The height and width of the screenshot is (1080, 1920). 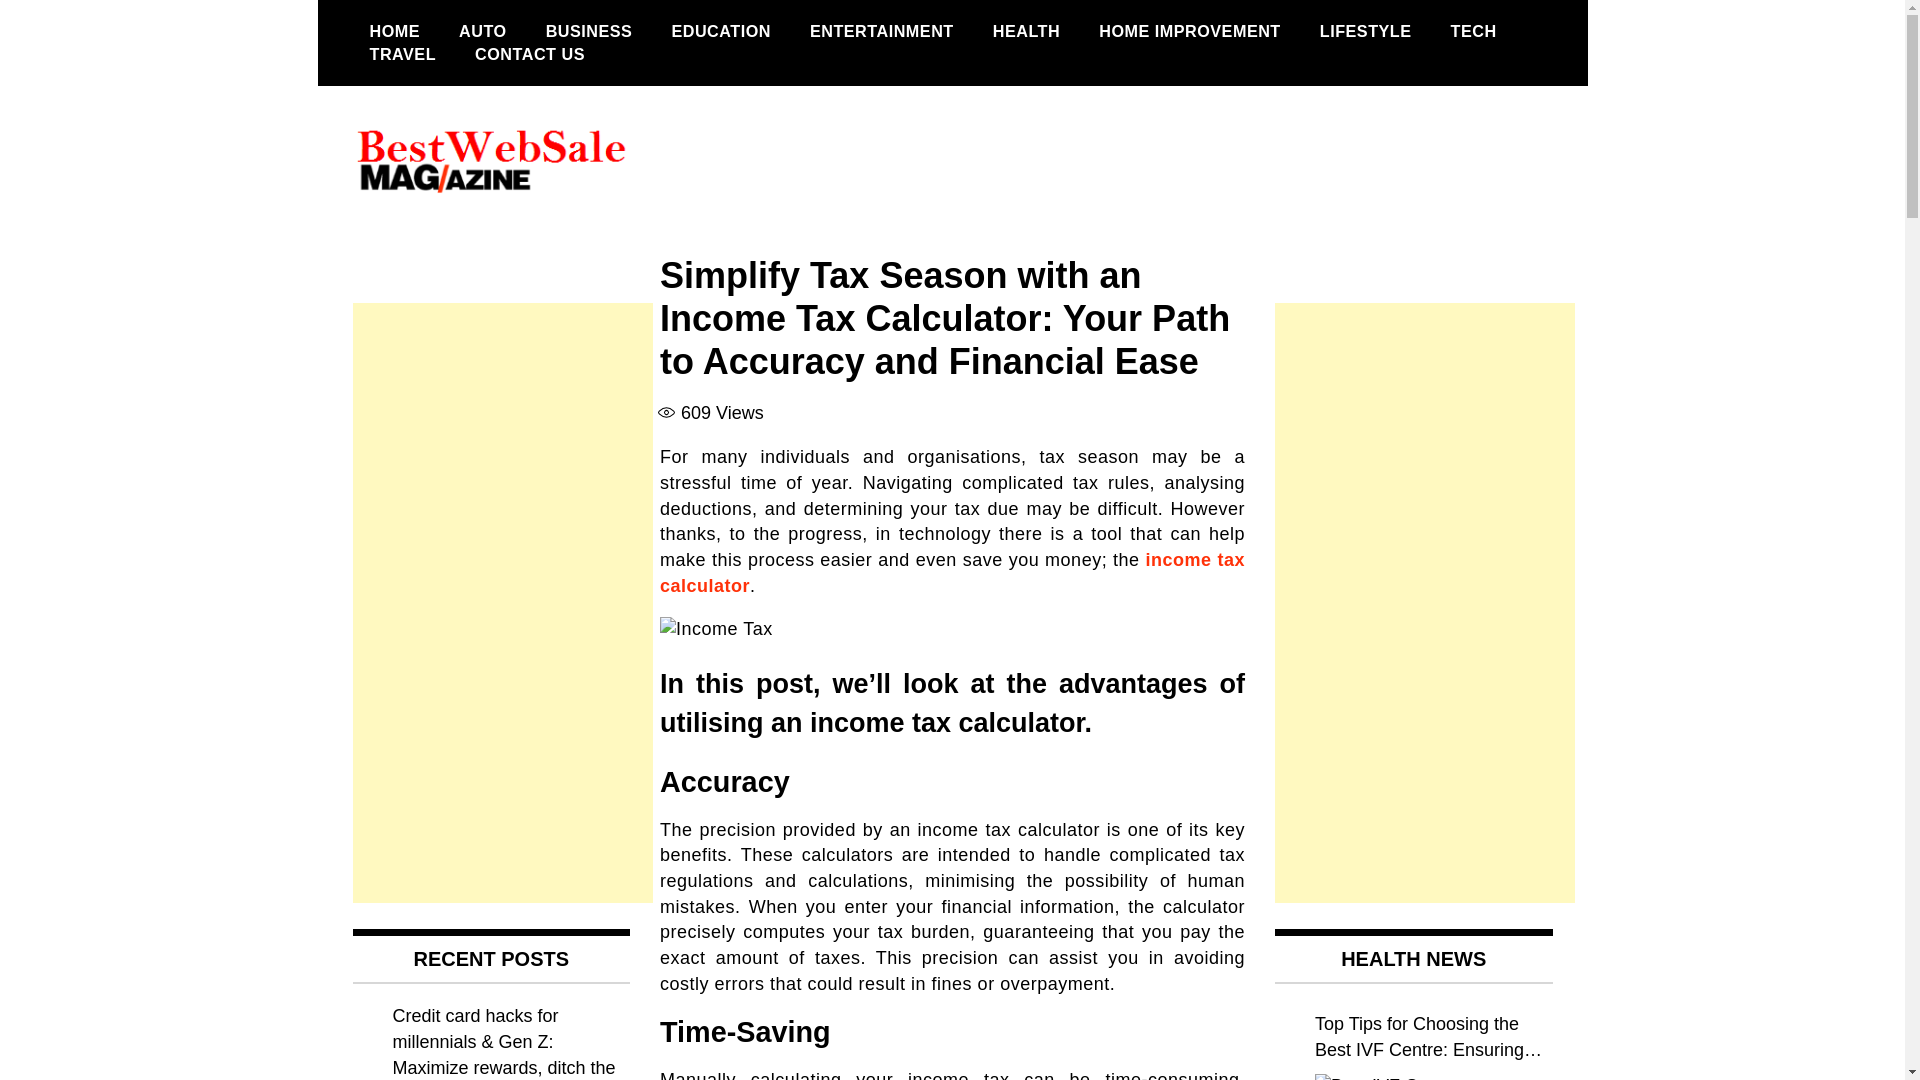 What do you see at coordinates (482, 31) in the screenshot?
I see `AUTO` at bounding box center [482, 31].